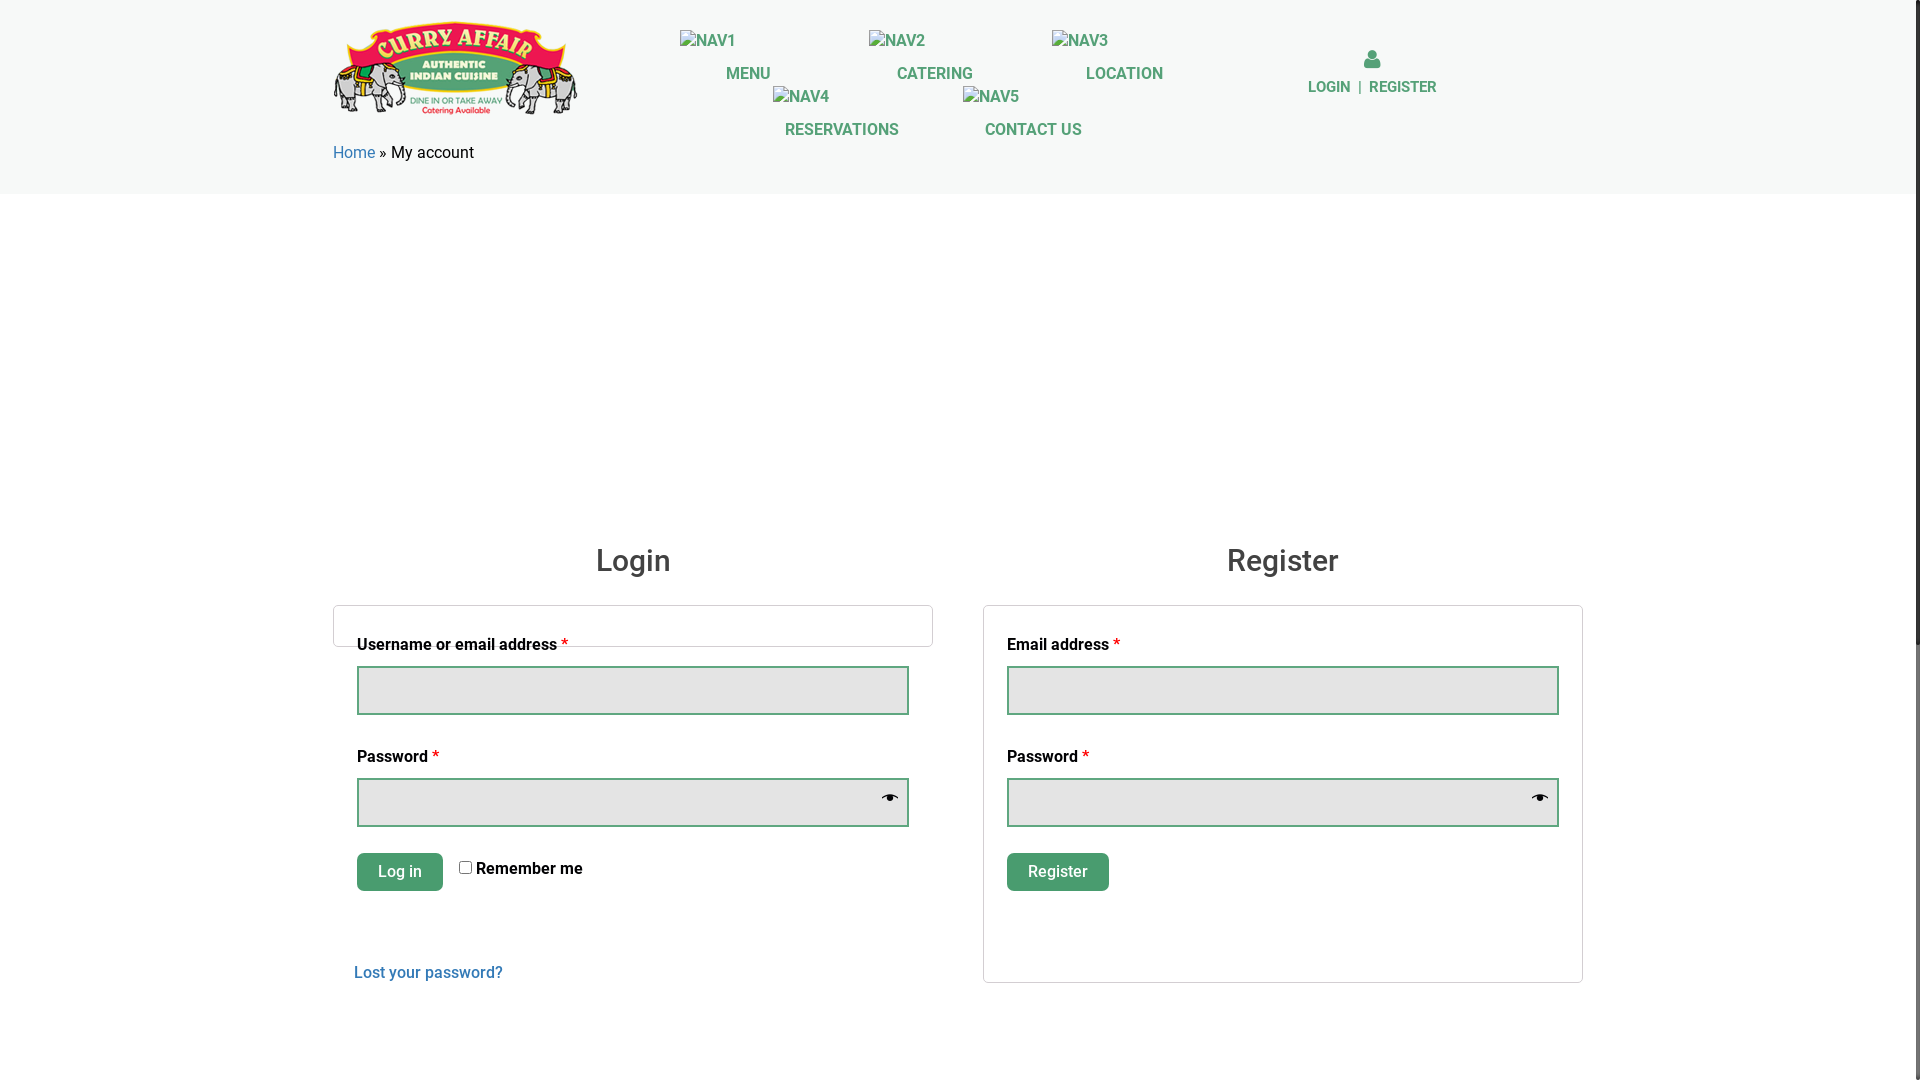 The image size is (1920, 1080). What do you see at coordinates (1124, 58) in the screenshot?
I see `LOCATION` at bounding box center [1124, 58].